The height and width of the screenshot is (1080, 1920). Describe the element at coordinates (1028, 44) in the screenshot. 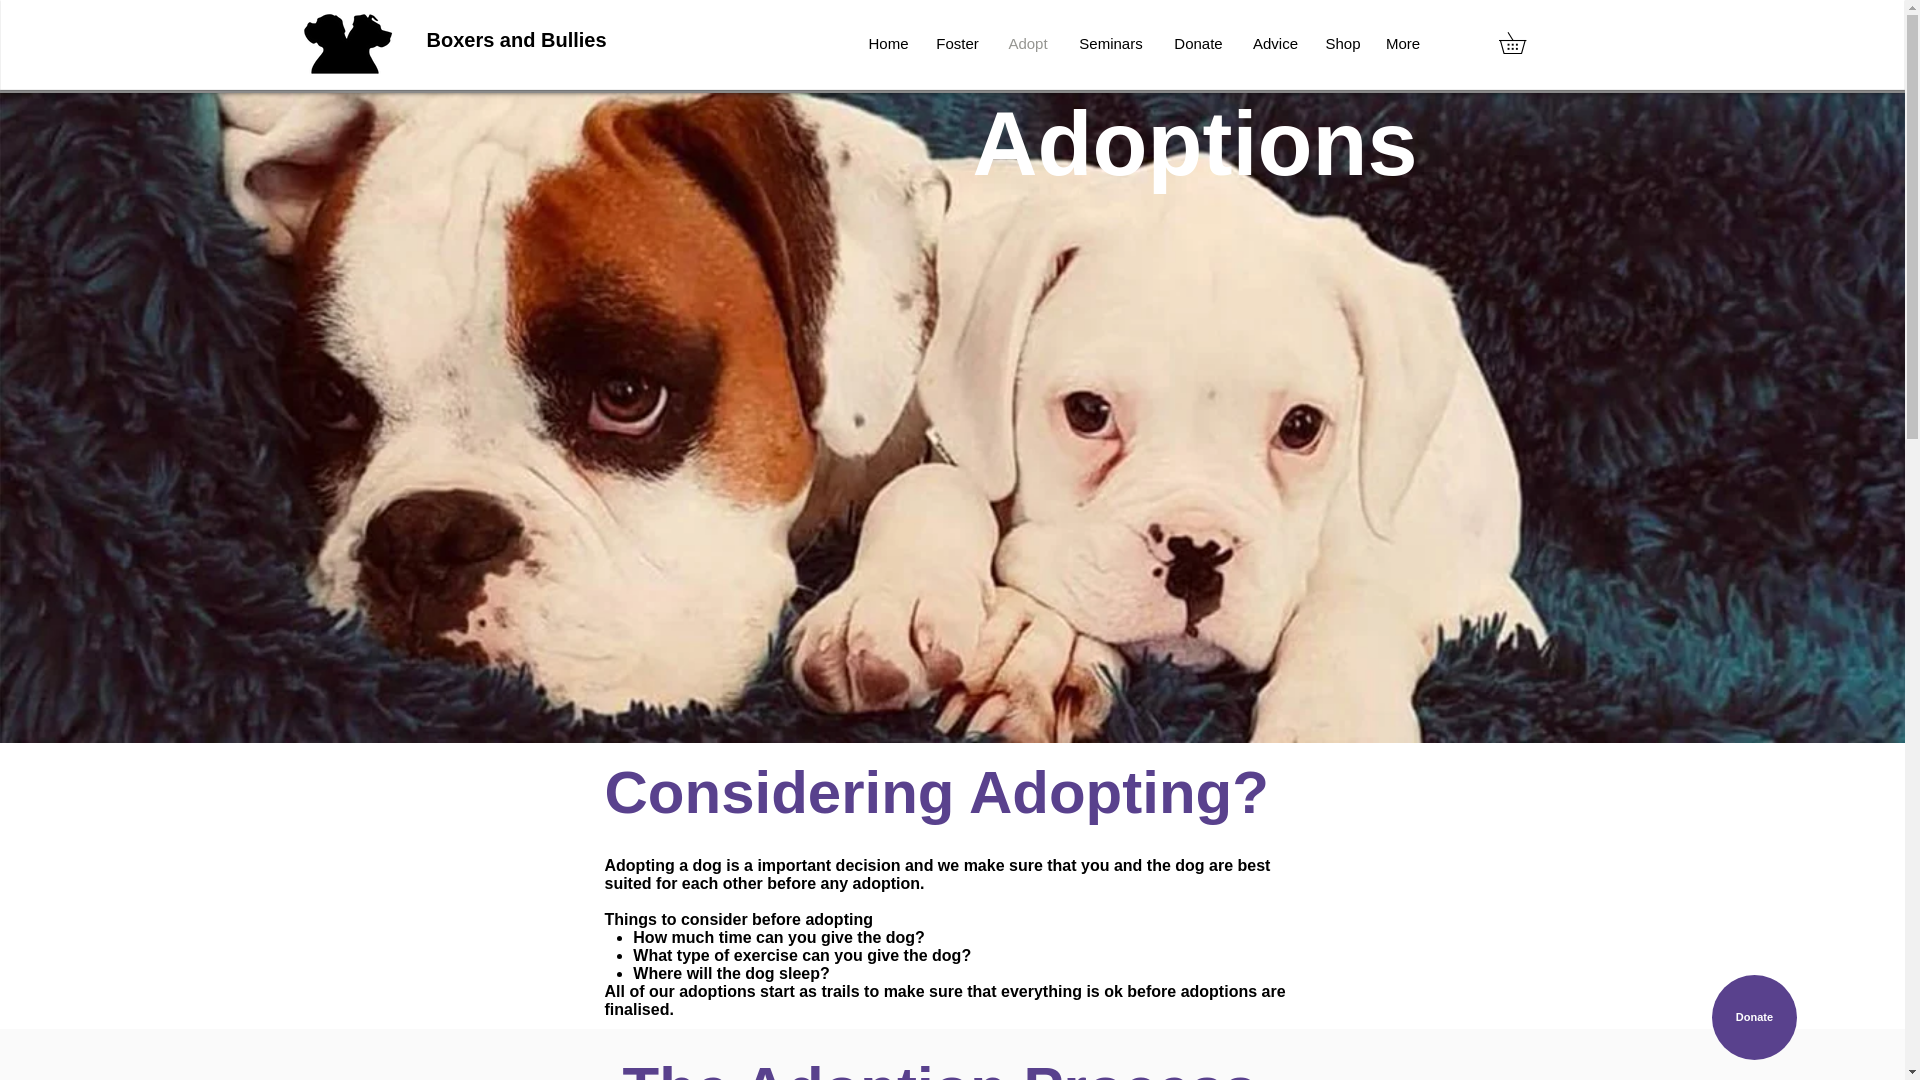

I see `Adopt` at that location.